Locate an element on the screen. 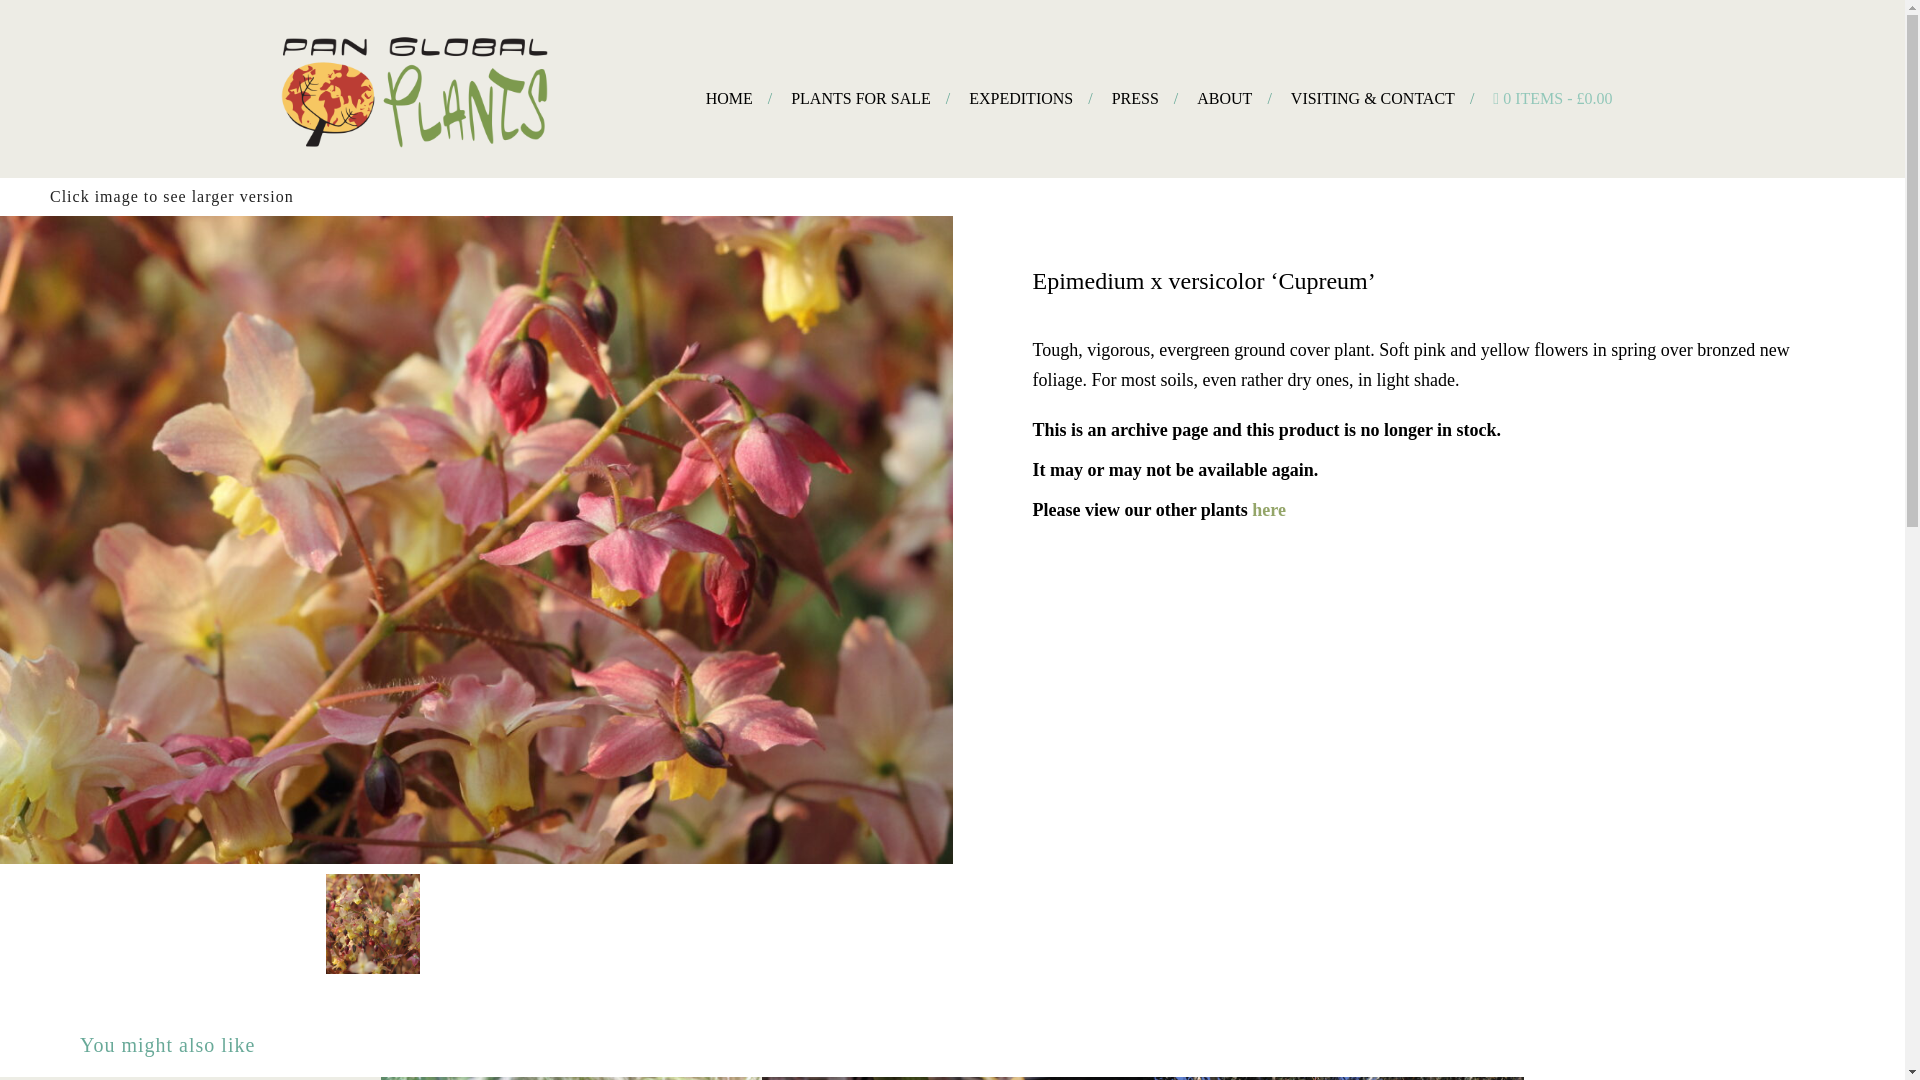  EXPEDITIONS is located at coordinates (1021, 98).